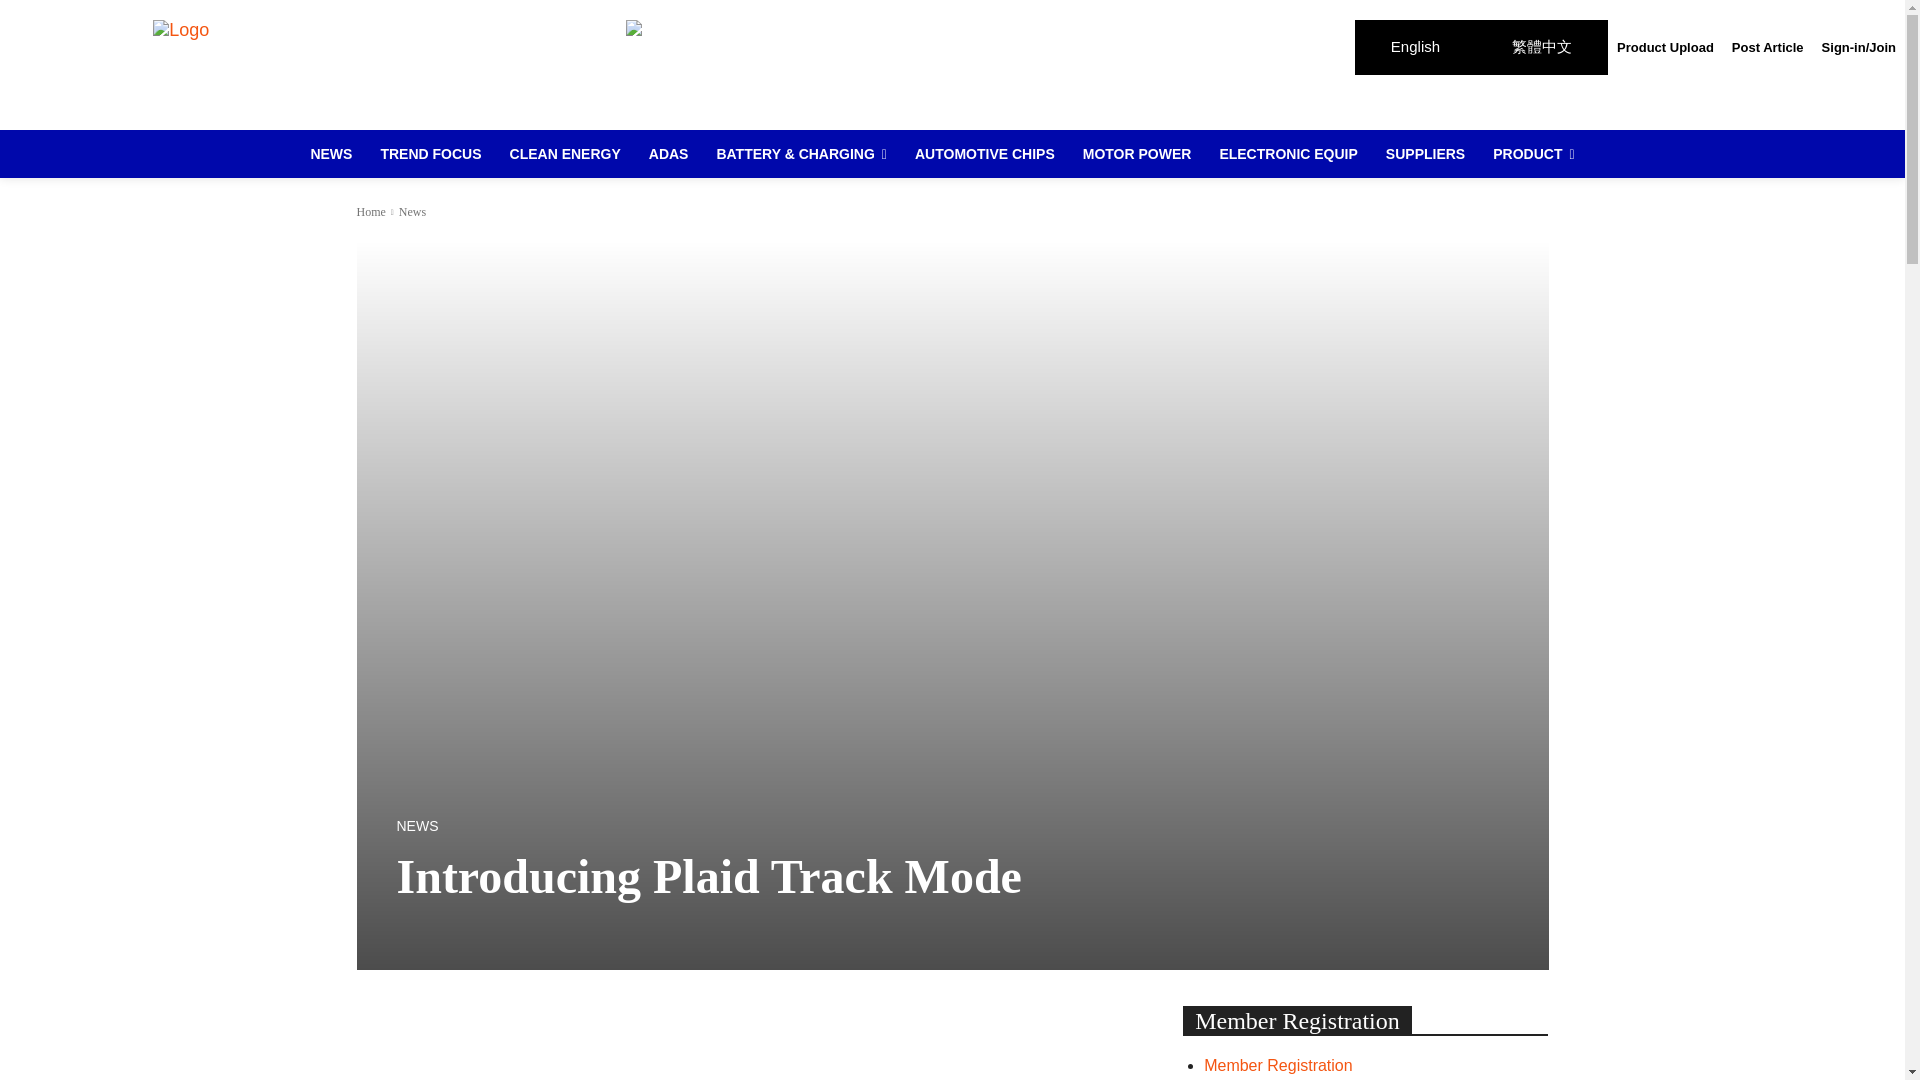 The image size is (1920, 1080). I want to click on View all posts in News, so click(412, 212).